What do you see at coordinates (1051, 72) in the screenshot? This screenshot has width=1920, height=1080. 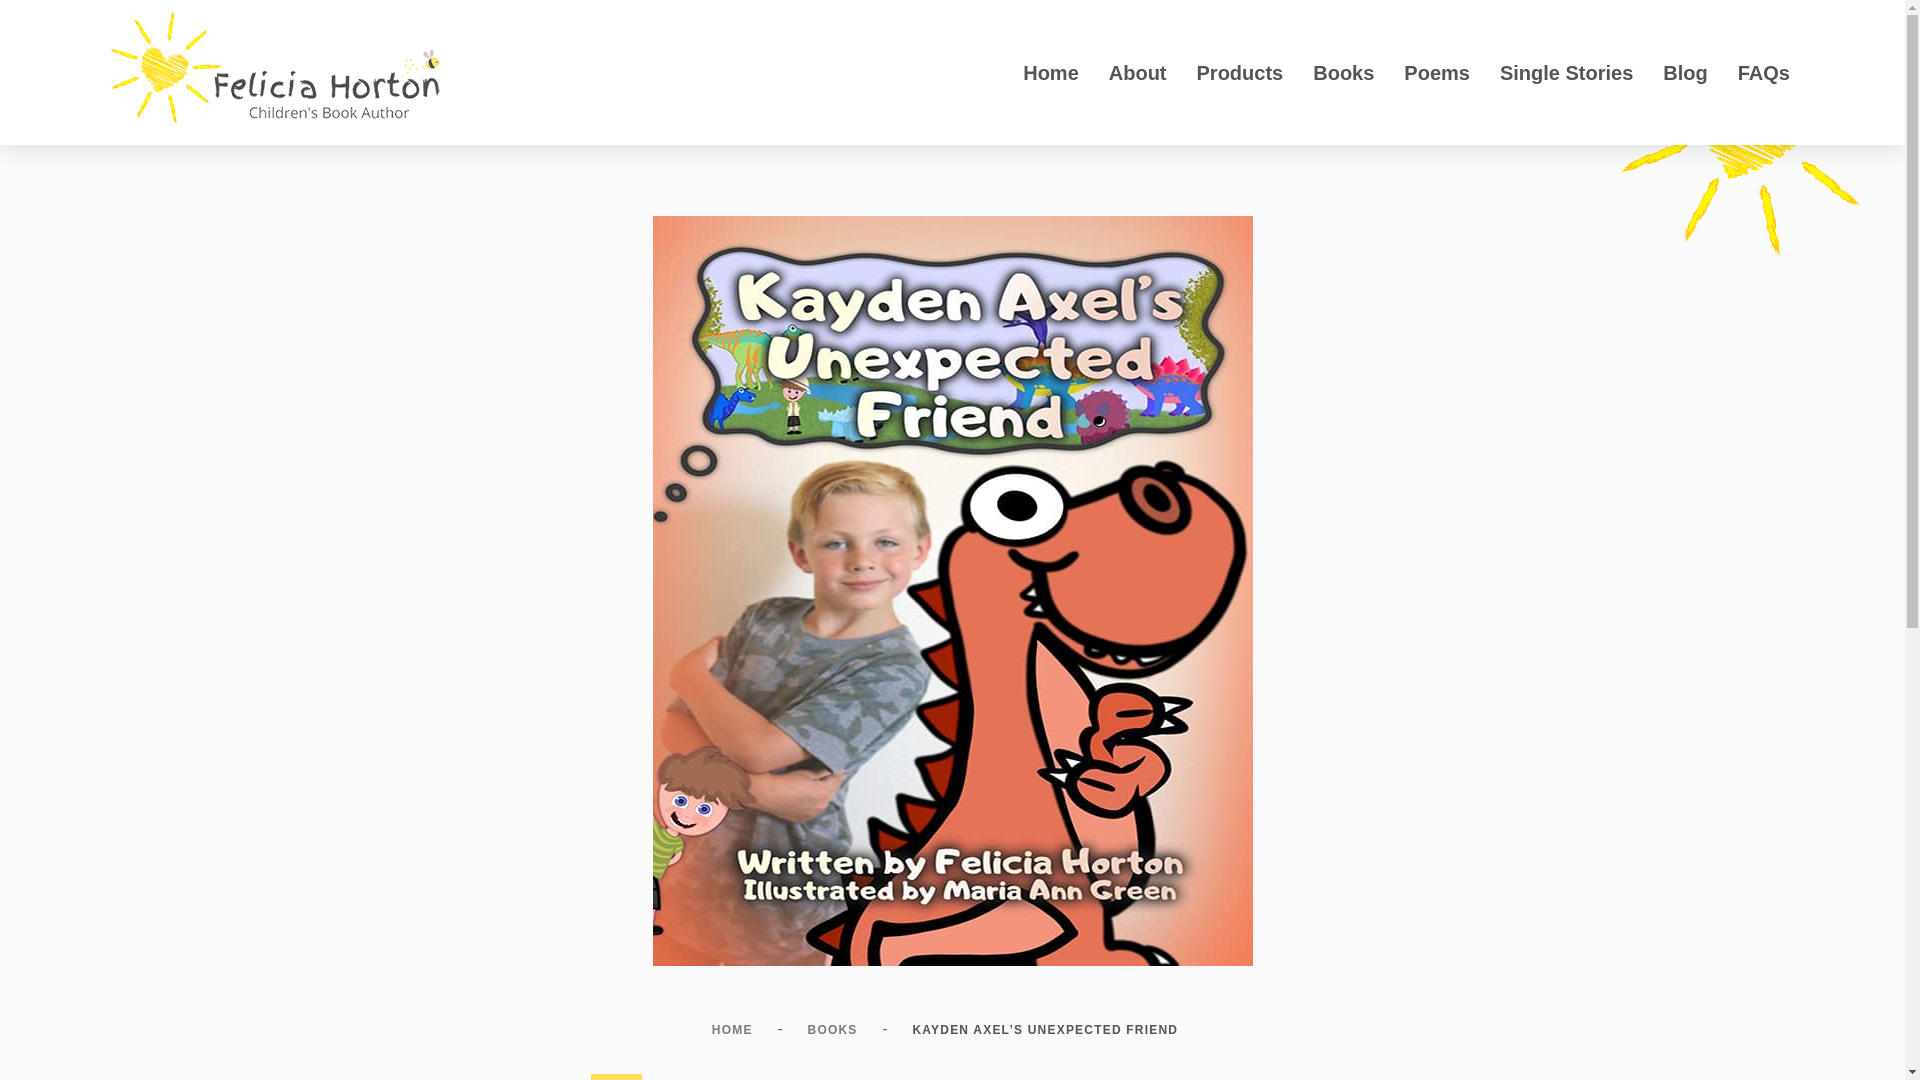 I see `Home` at bounding box center [1051, 72].